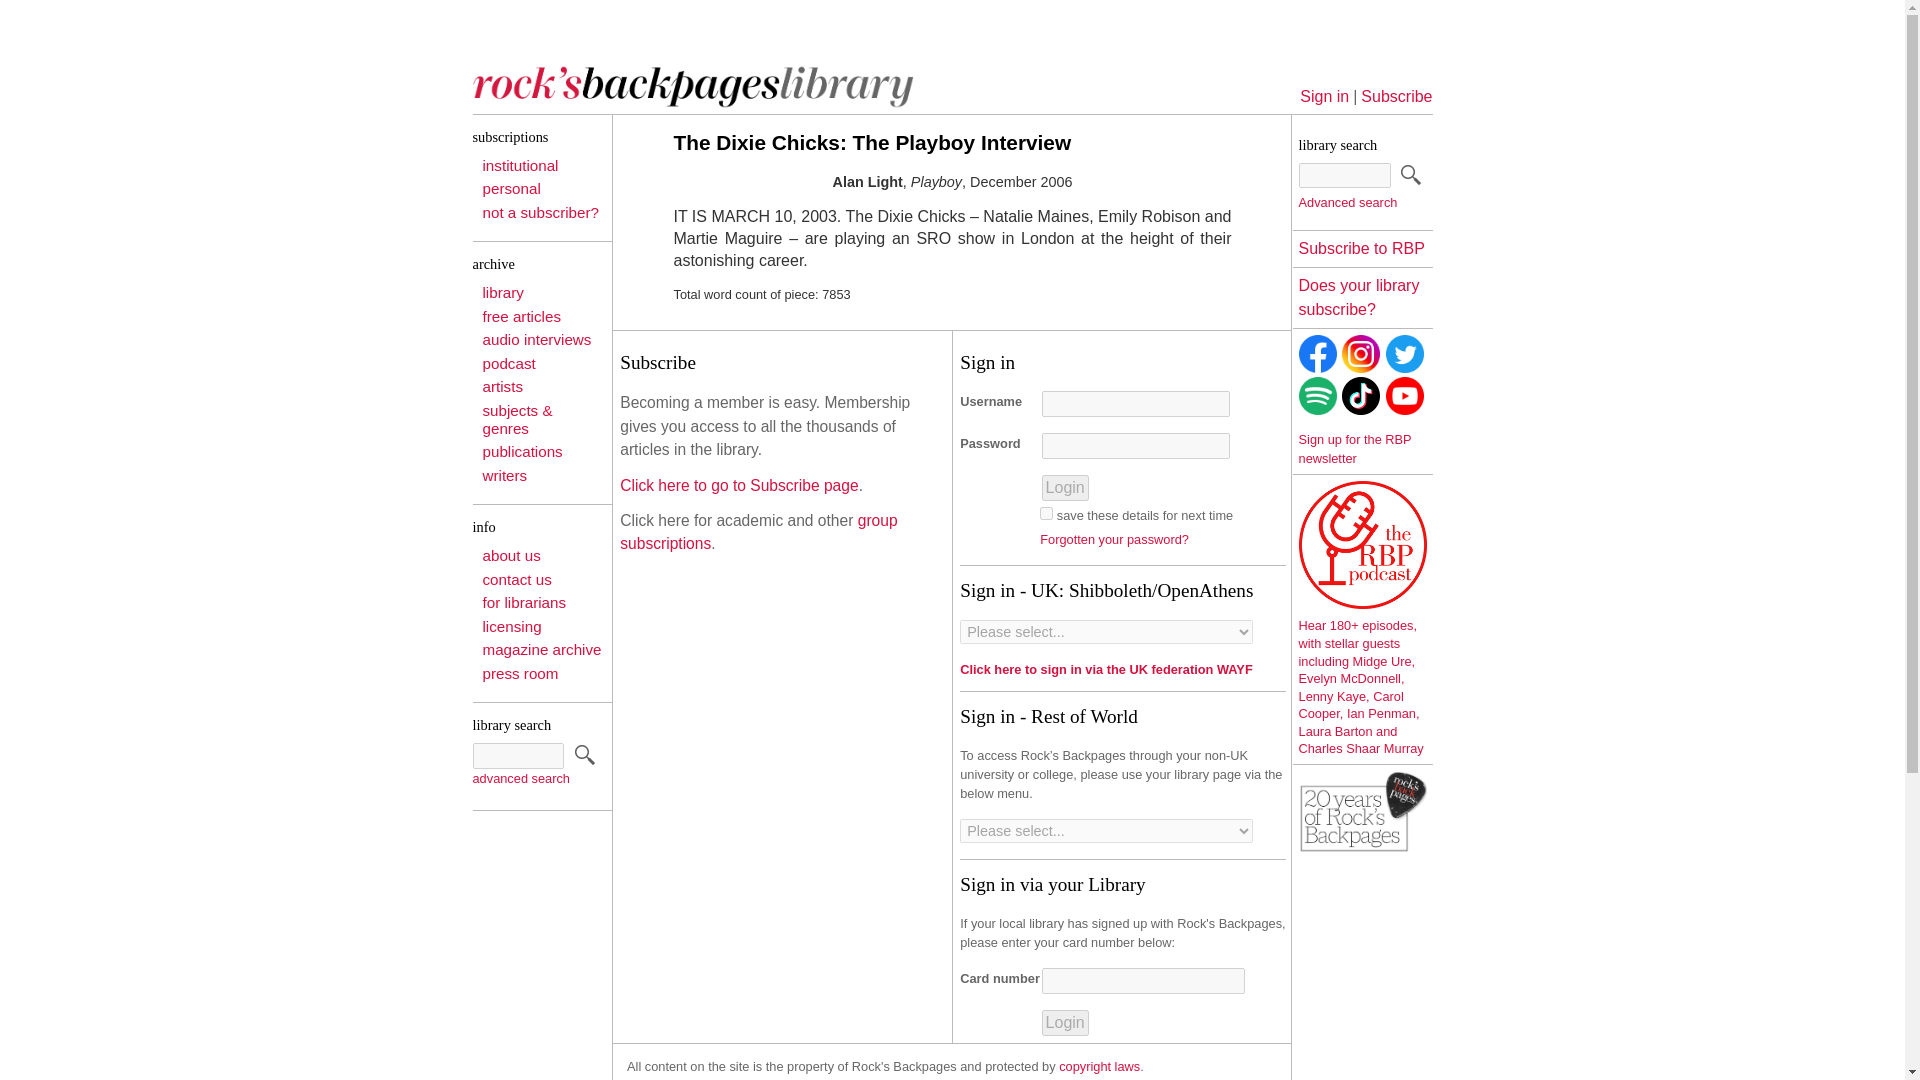 The image size is (1920, 1080). I want to click on Sign in, so click(1324, 96).